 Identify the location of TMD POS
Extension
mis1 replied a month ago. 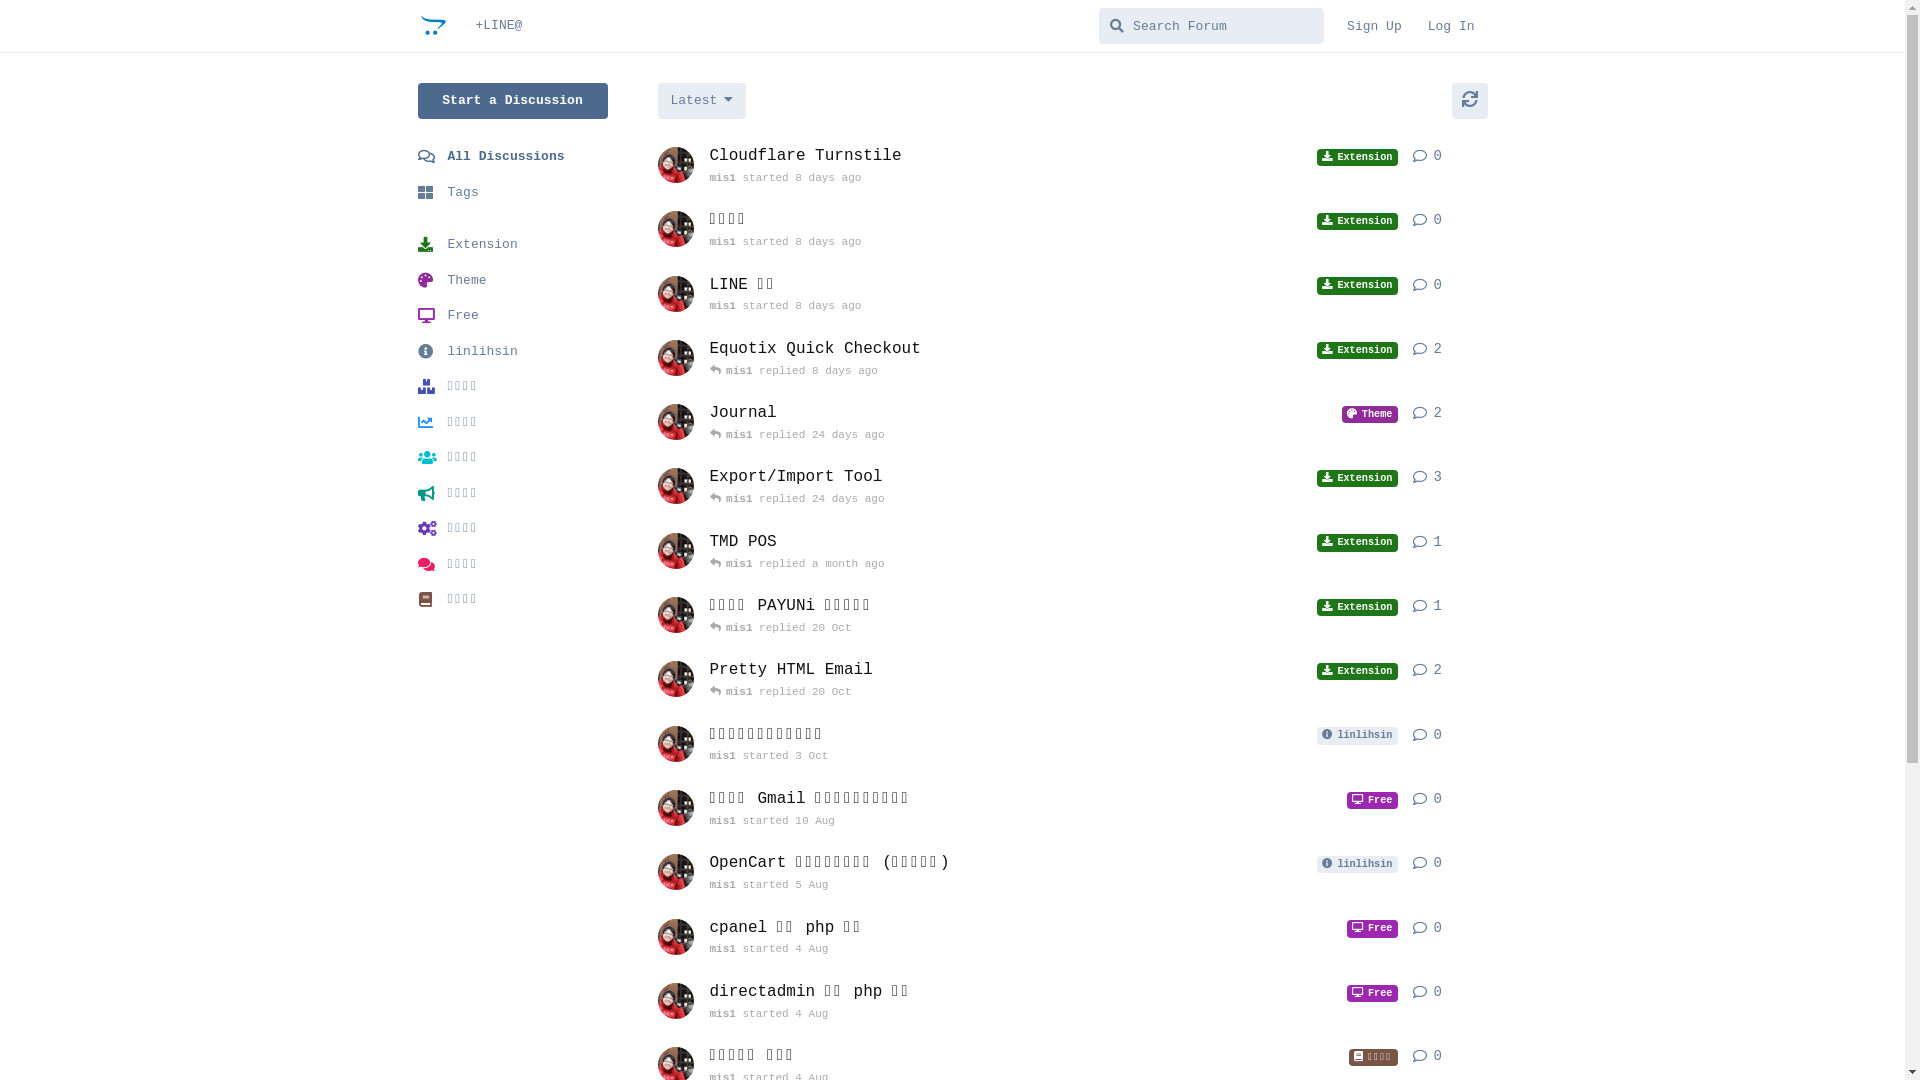
(1054, 552).